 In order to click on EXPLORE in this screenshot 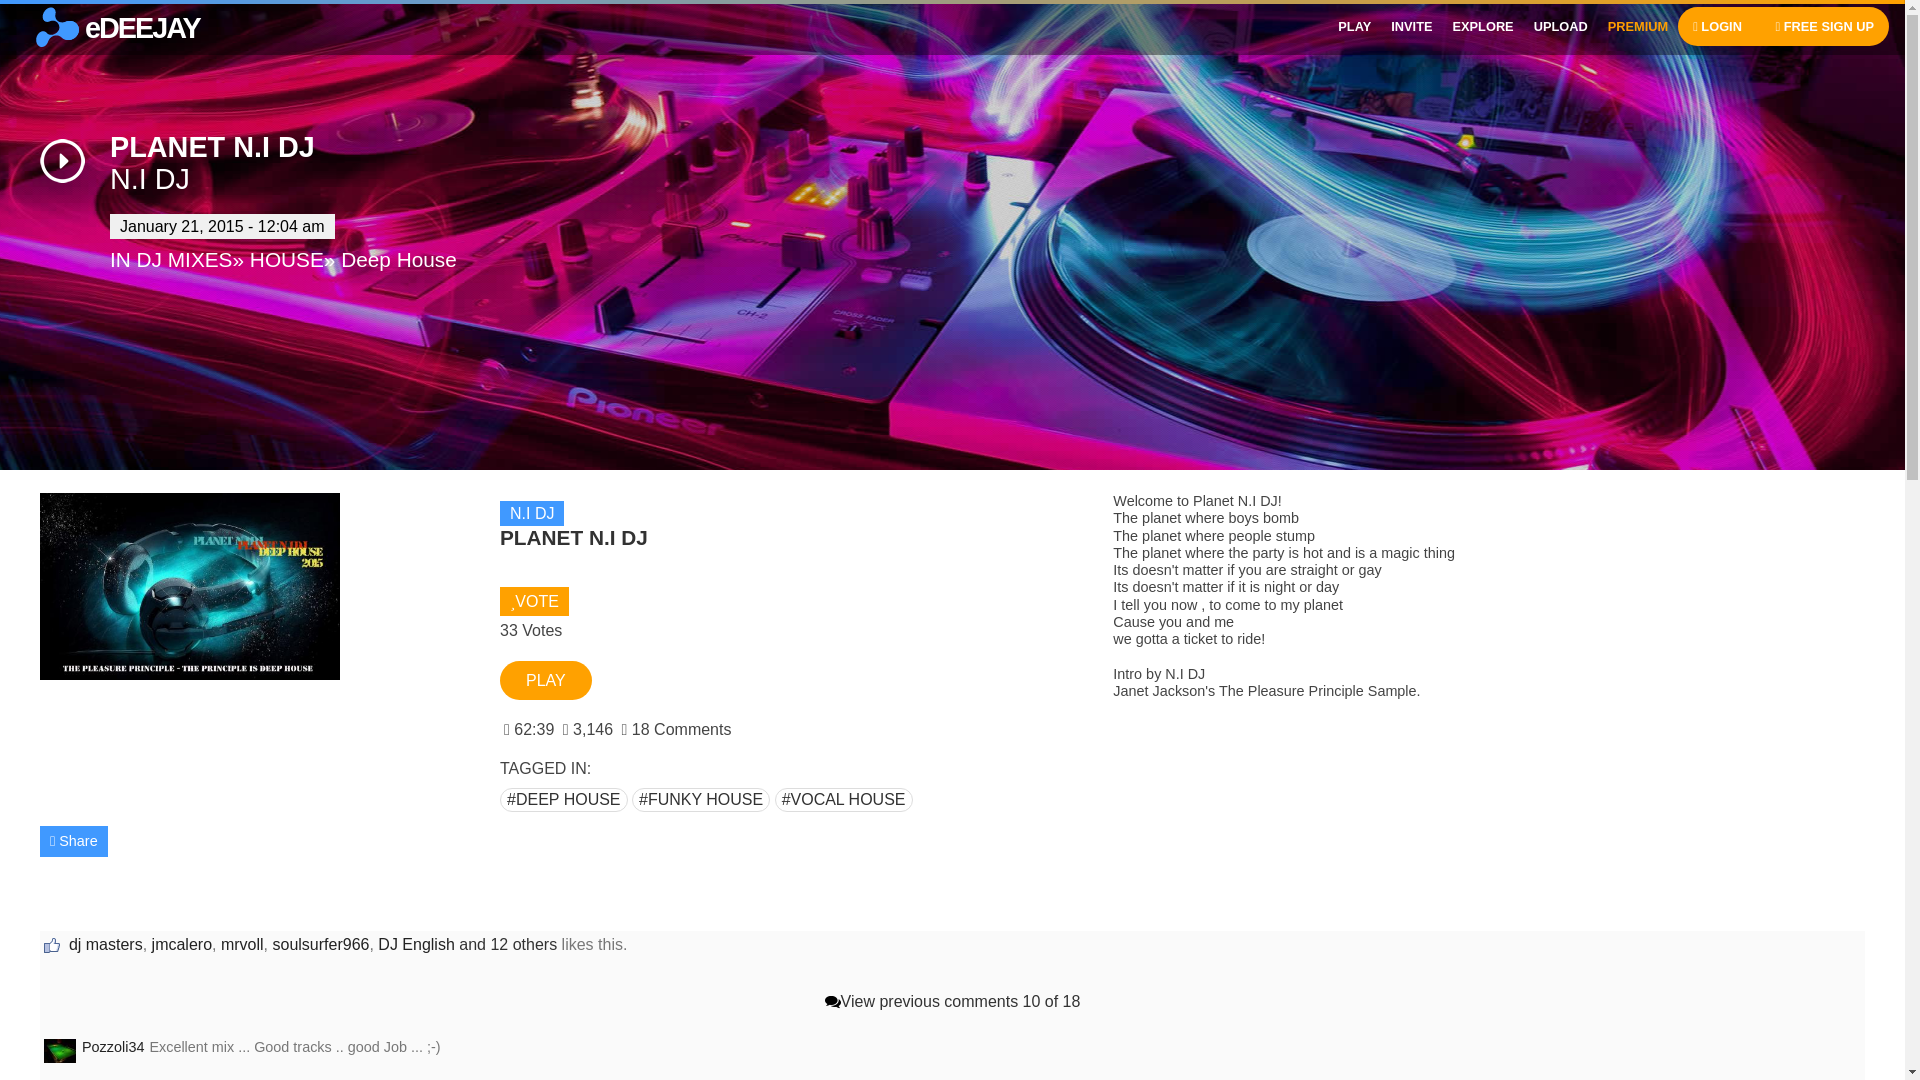, I will do `click(1482, 26)`.